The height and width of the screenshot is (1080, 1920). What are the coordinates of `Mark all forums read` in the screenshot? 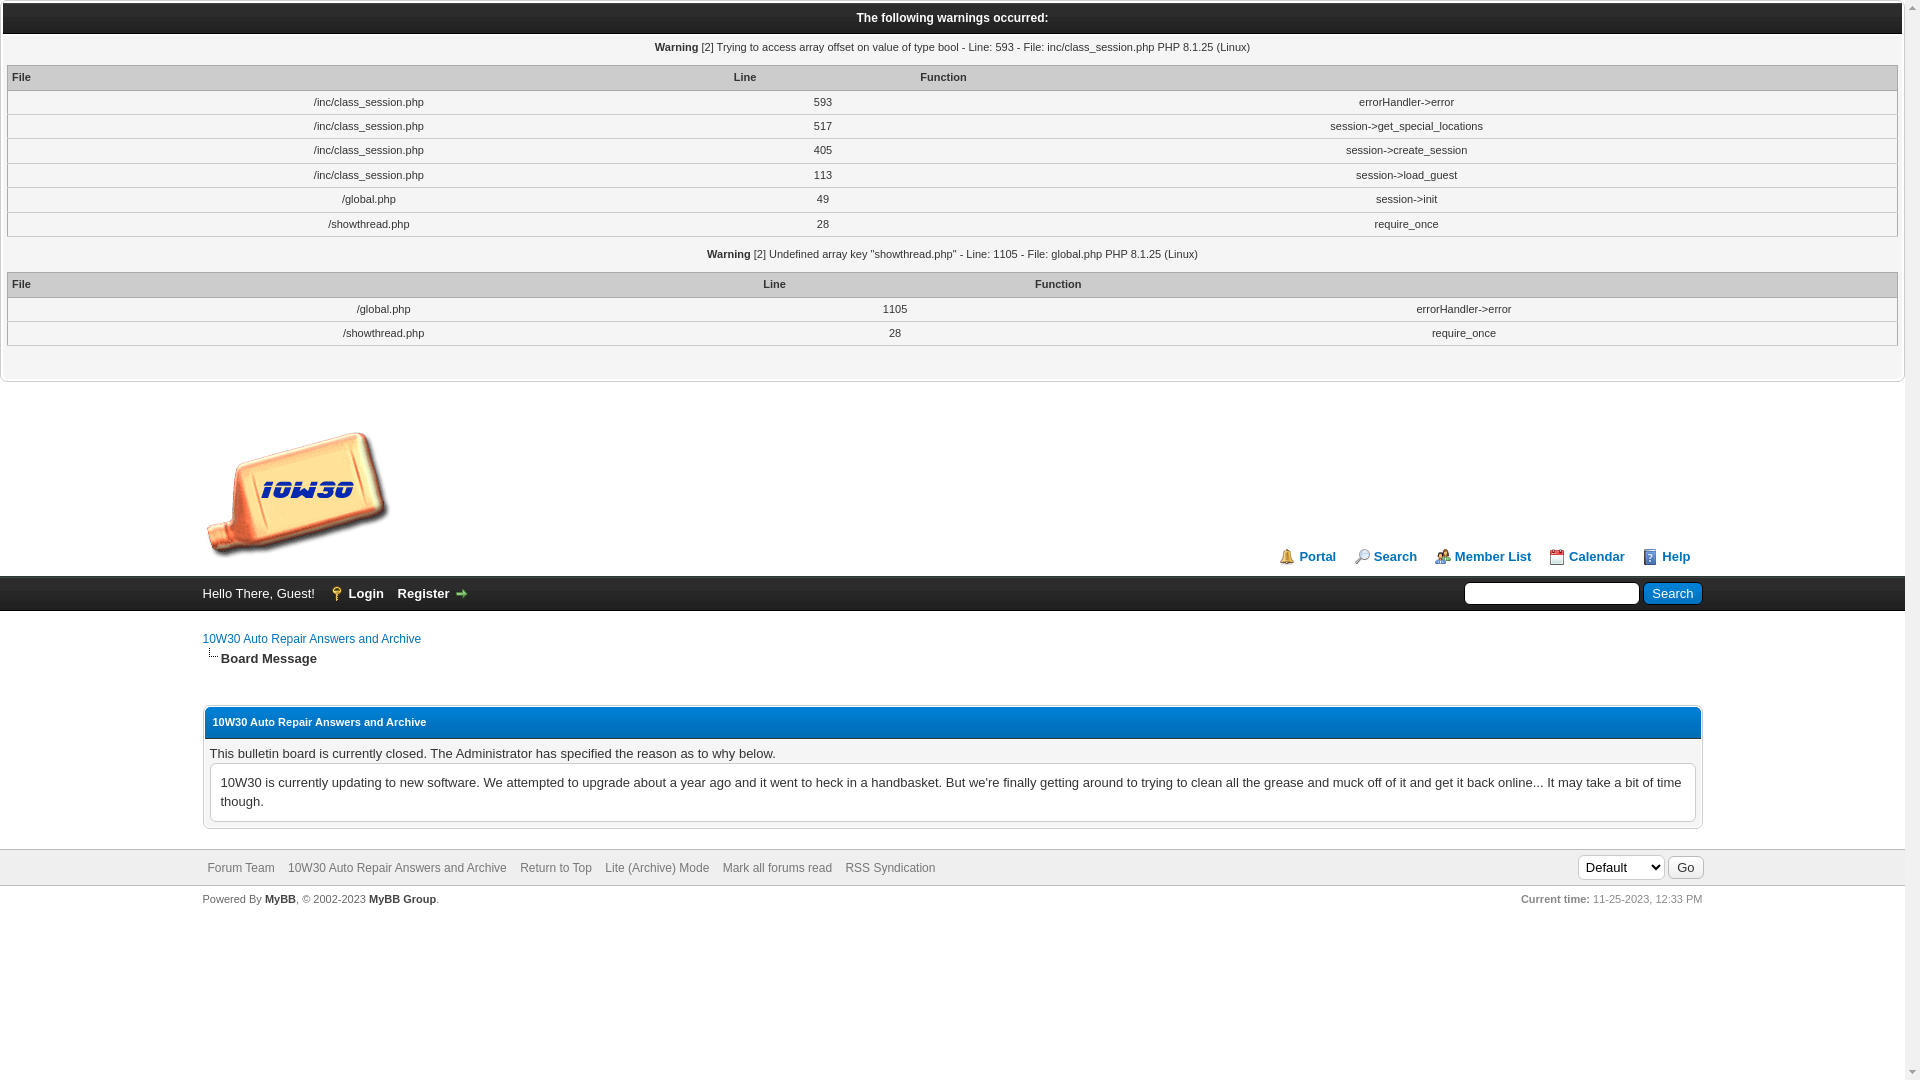 It's located at (778, 868).